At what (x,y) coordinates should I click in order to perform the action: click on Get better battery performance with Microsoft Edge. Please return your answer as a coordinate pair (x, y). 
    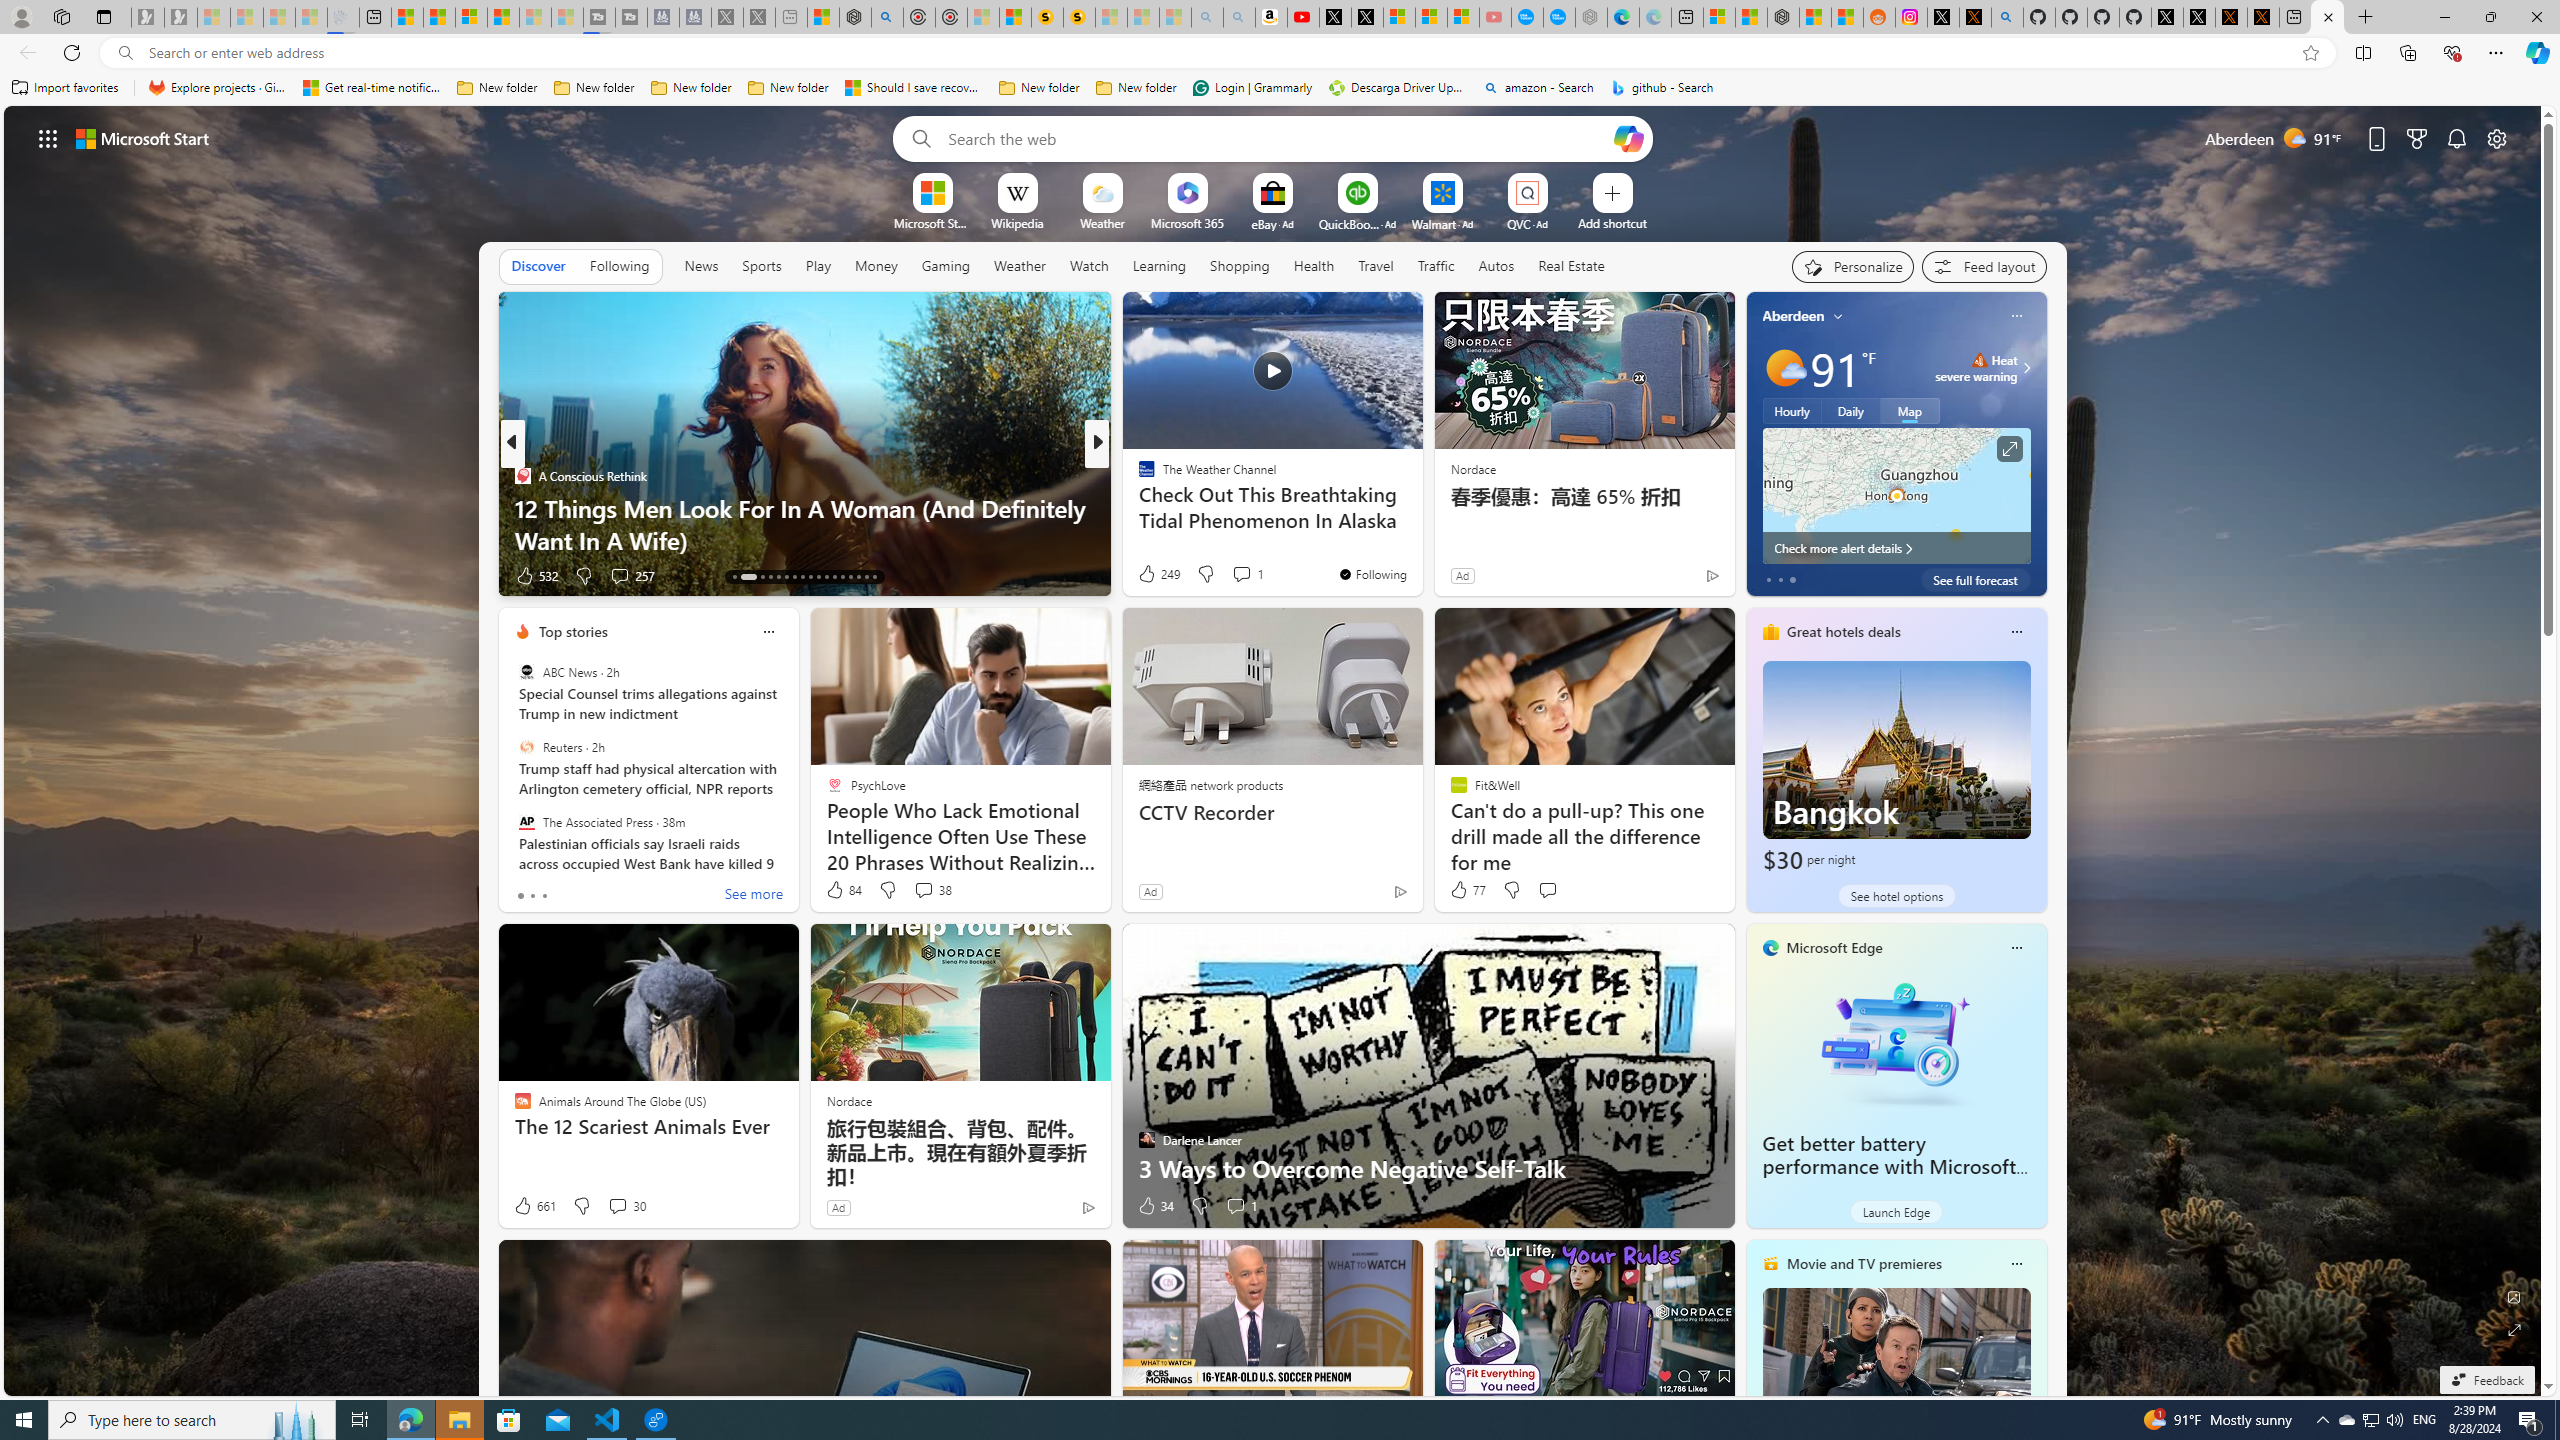
    Looking at the image, I should click on (1896, 1042).